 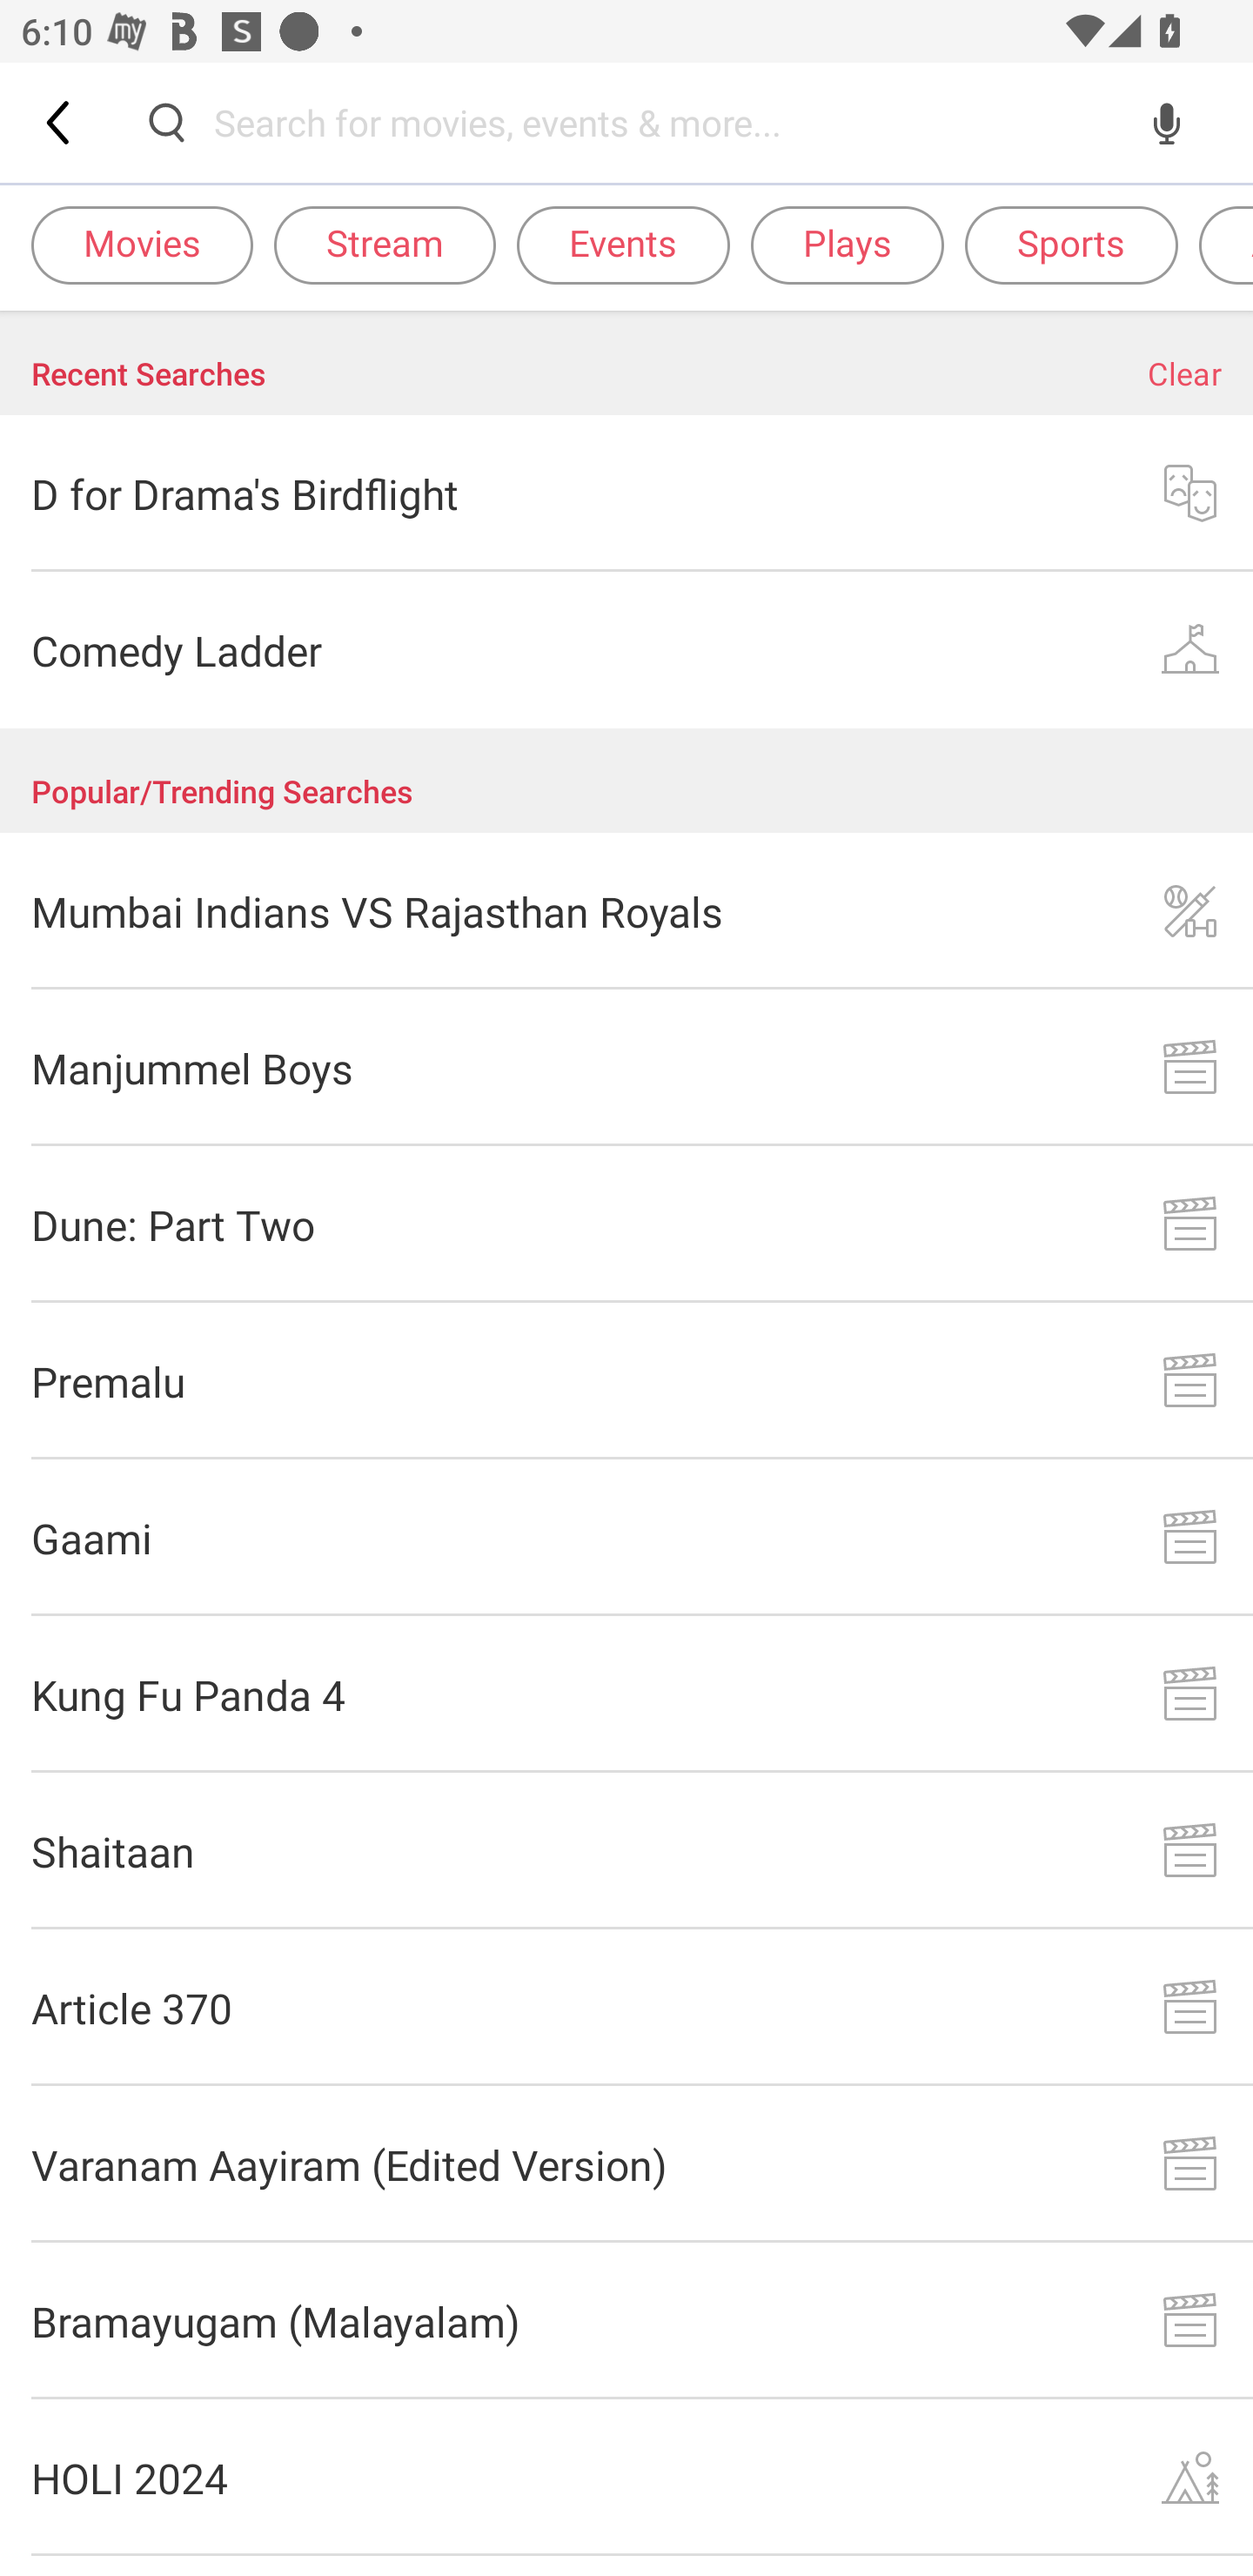 I want to click on Manjummel Boys, so click(x=626, y=1067).